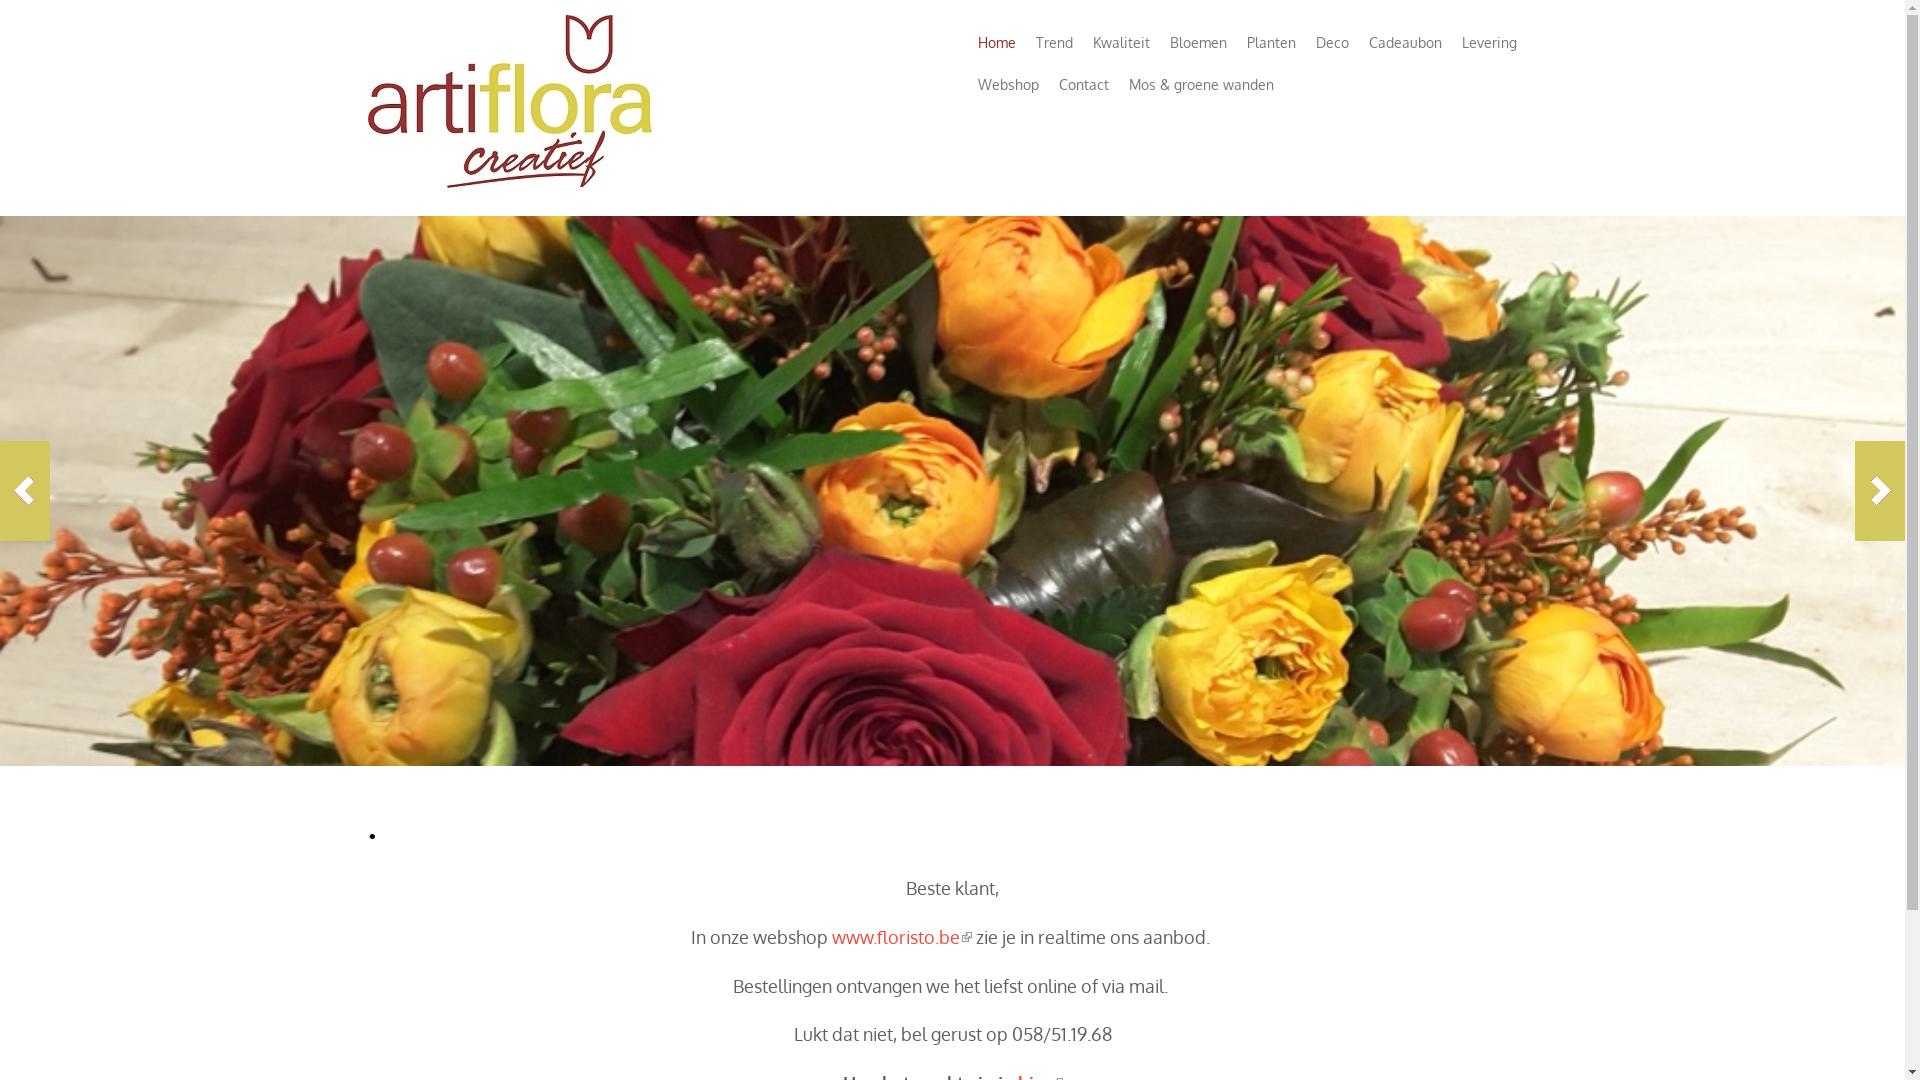  What do you see at coordinates (1054, 43) in the screenshot?
I see `Trend` at bounding box center [1054, 43].